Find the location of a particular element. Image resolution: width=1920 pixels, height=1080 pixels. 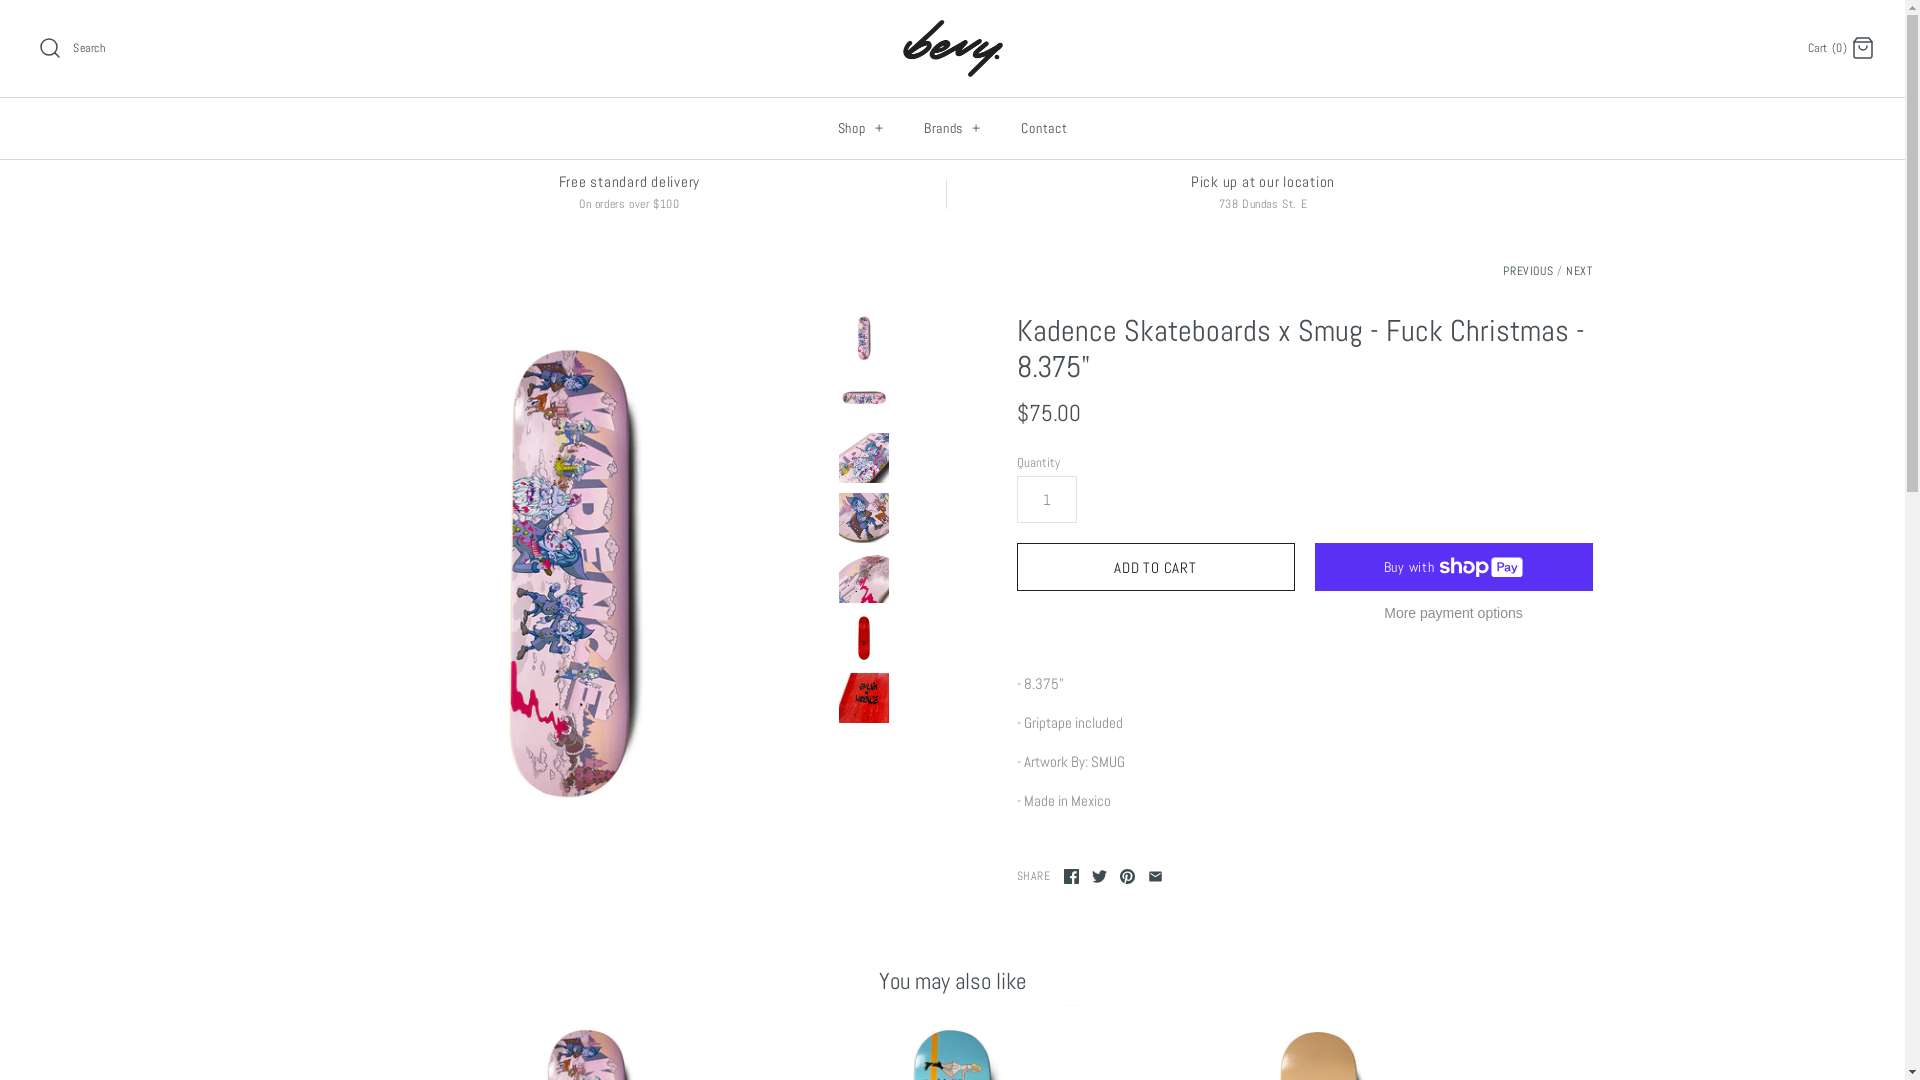

Brands + is located at coordinates (953, 128).